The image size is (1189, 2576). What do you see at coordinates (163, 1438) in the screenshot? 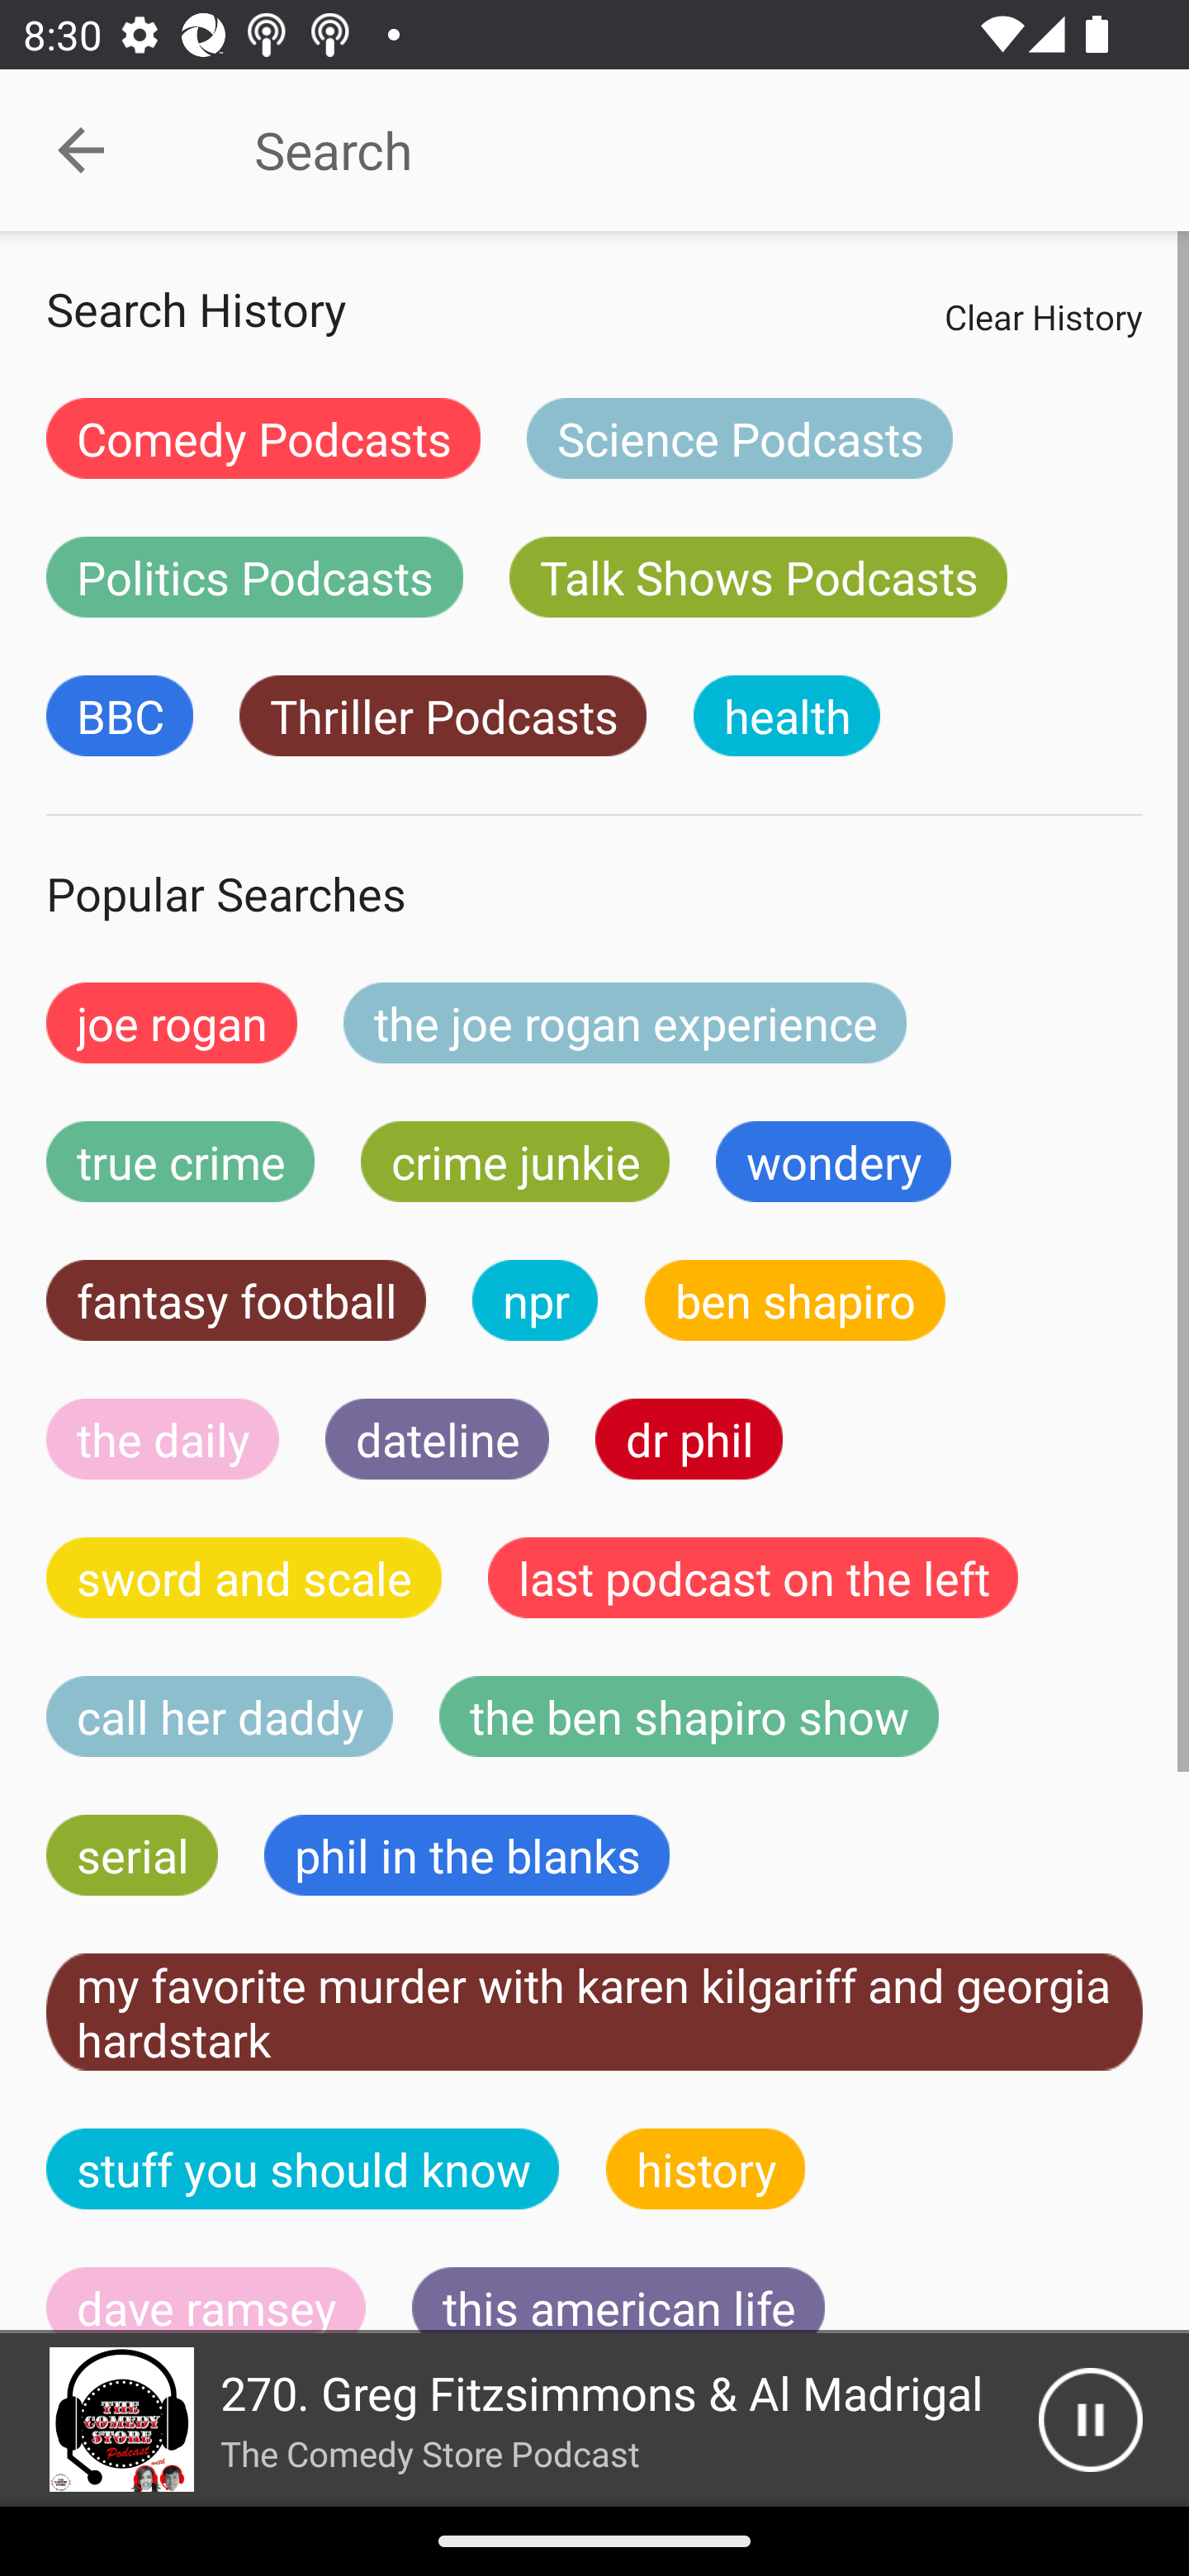
I see `the daily` at bounding box center [163, 1438].